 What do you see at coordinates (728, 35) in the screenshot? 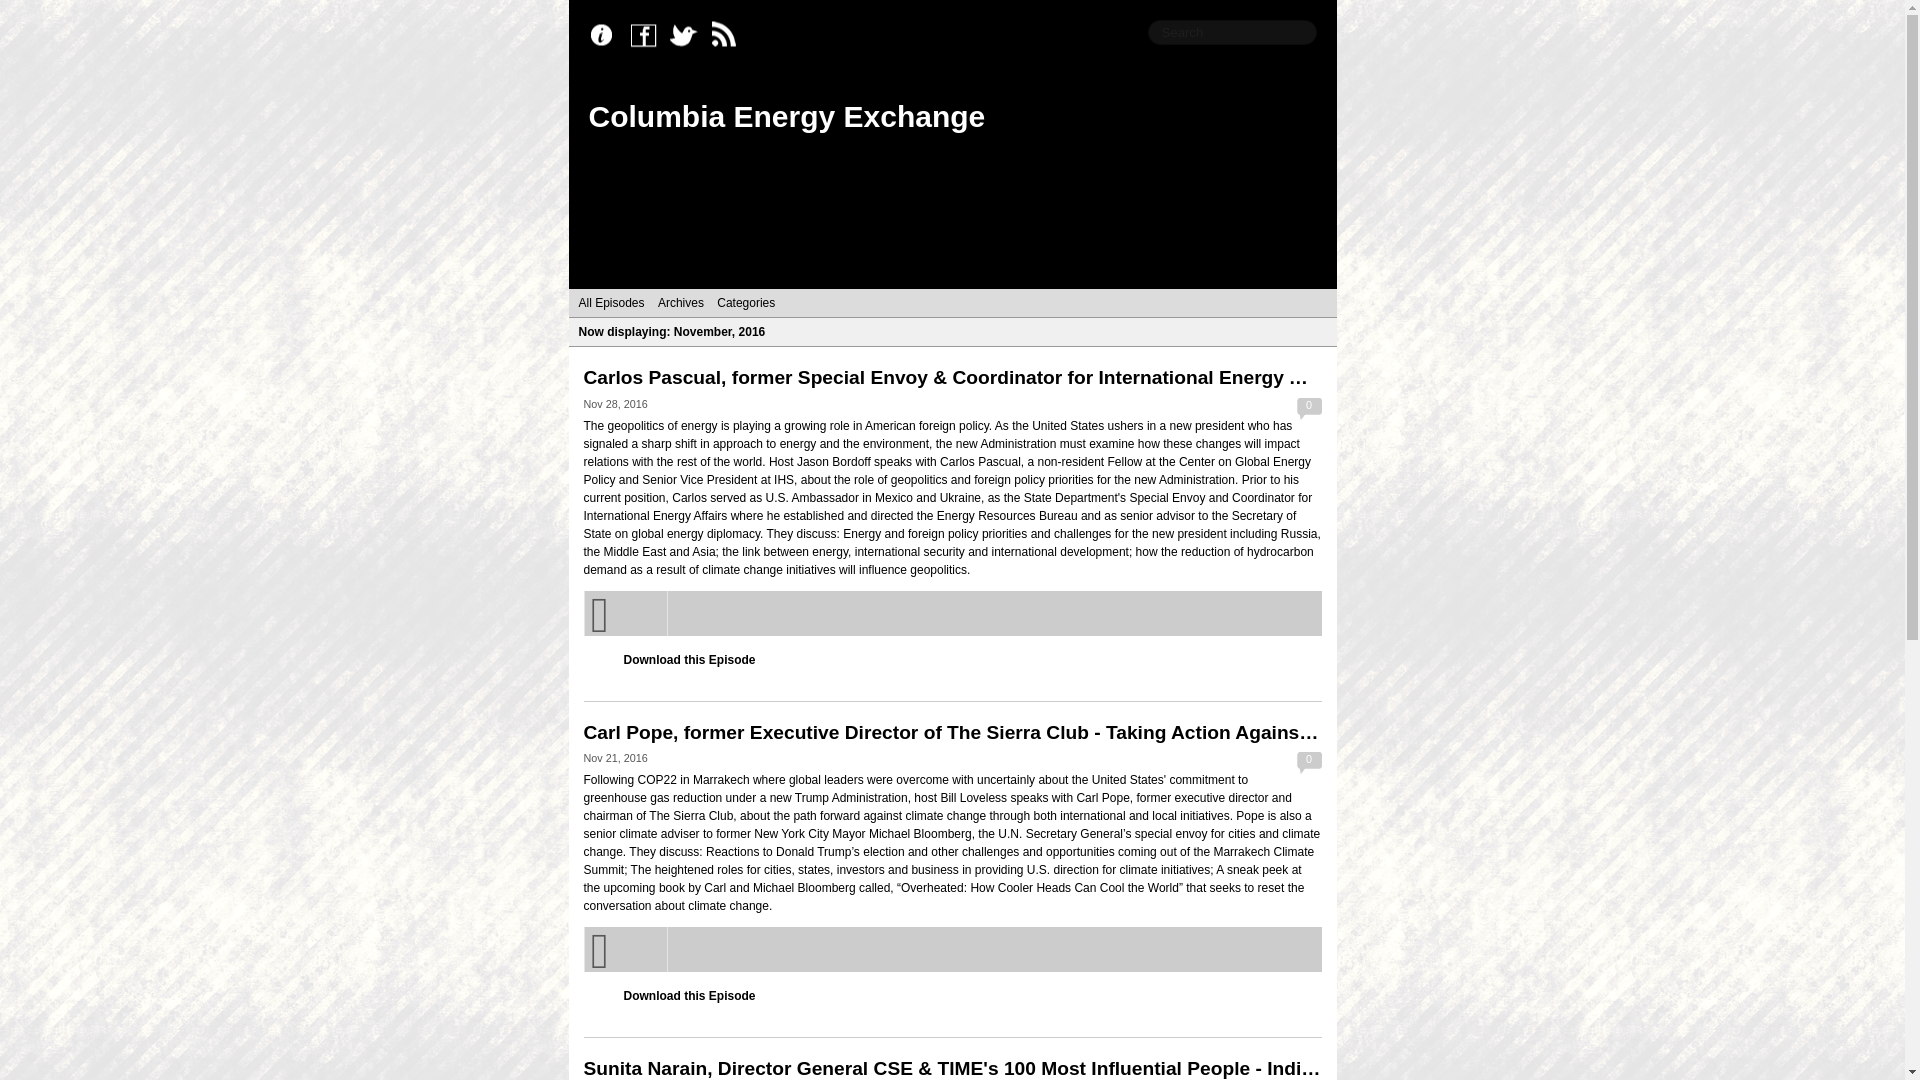
I see `RSS Feed` at bounding box center [728, 35].